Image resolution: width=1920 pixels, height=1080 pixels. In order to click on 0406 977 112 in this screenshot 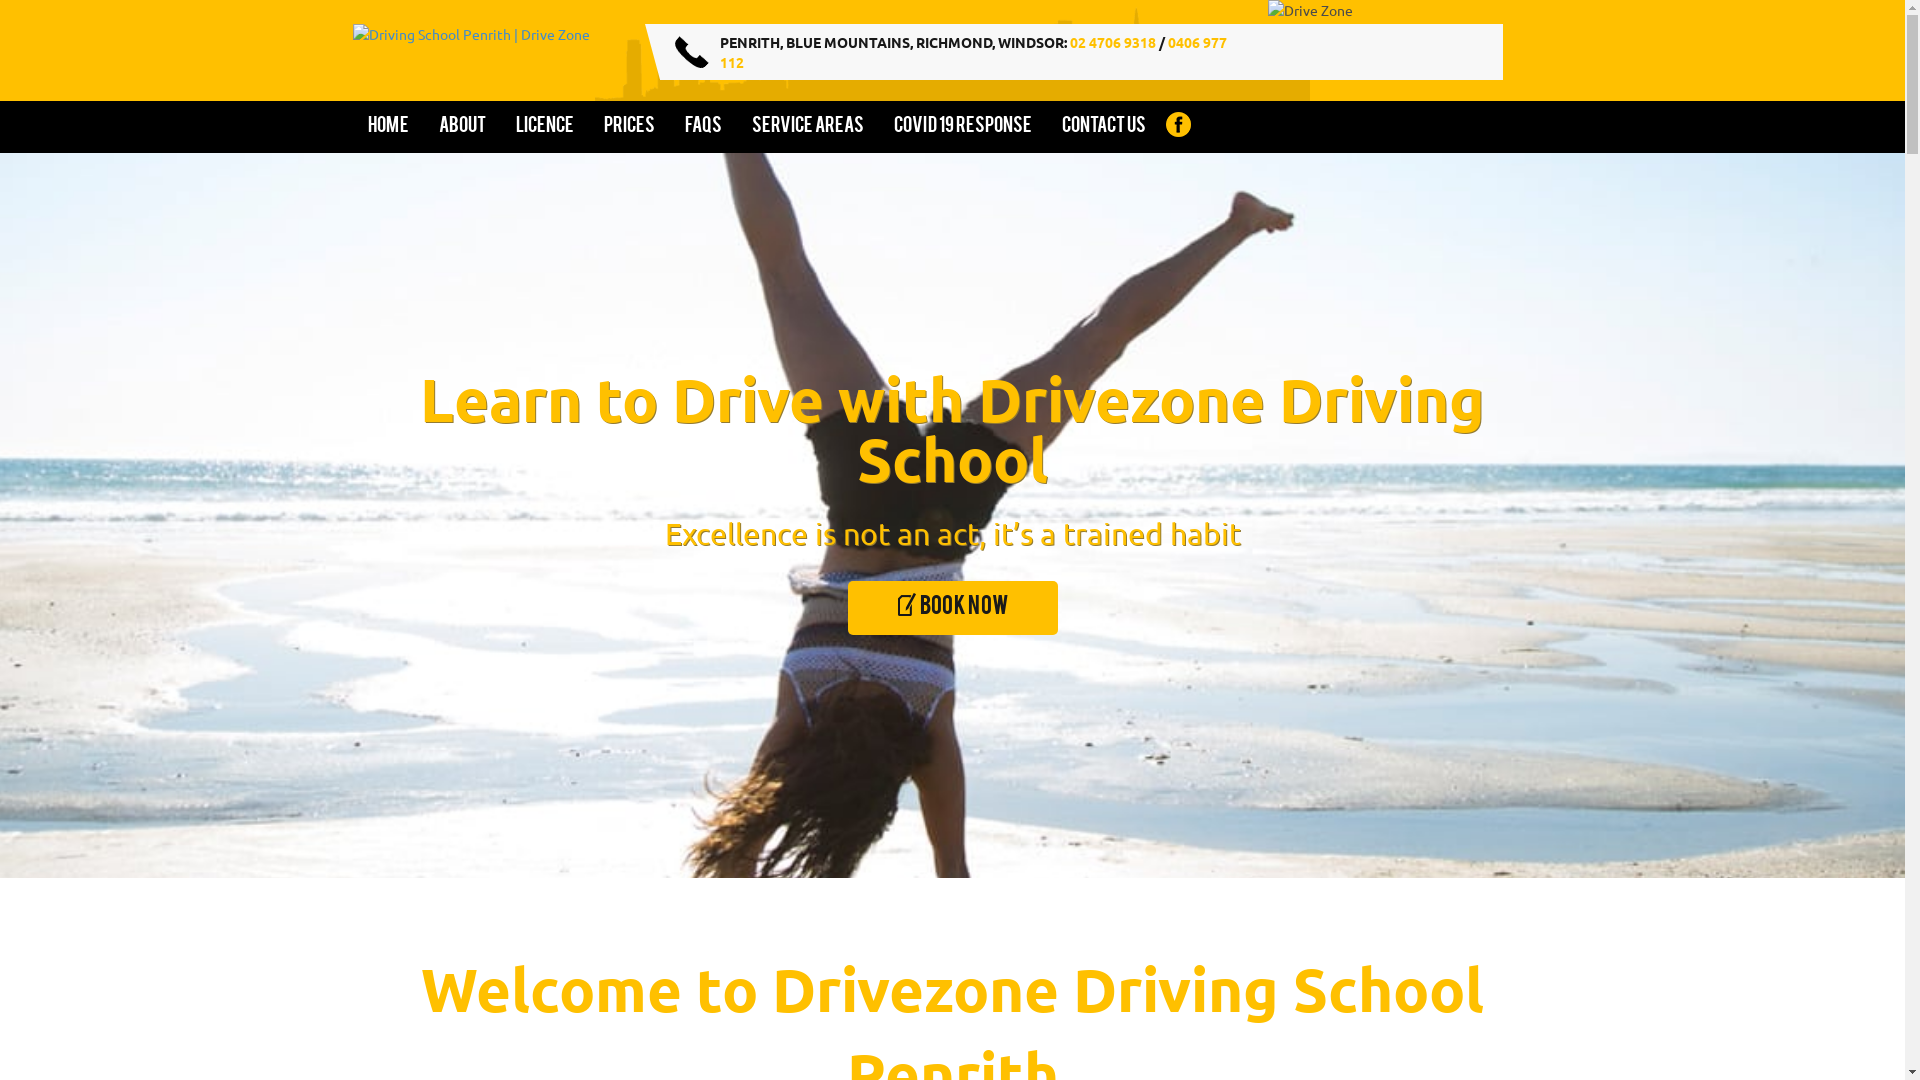, I will do `click(974, 52)`.